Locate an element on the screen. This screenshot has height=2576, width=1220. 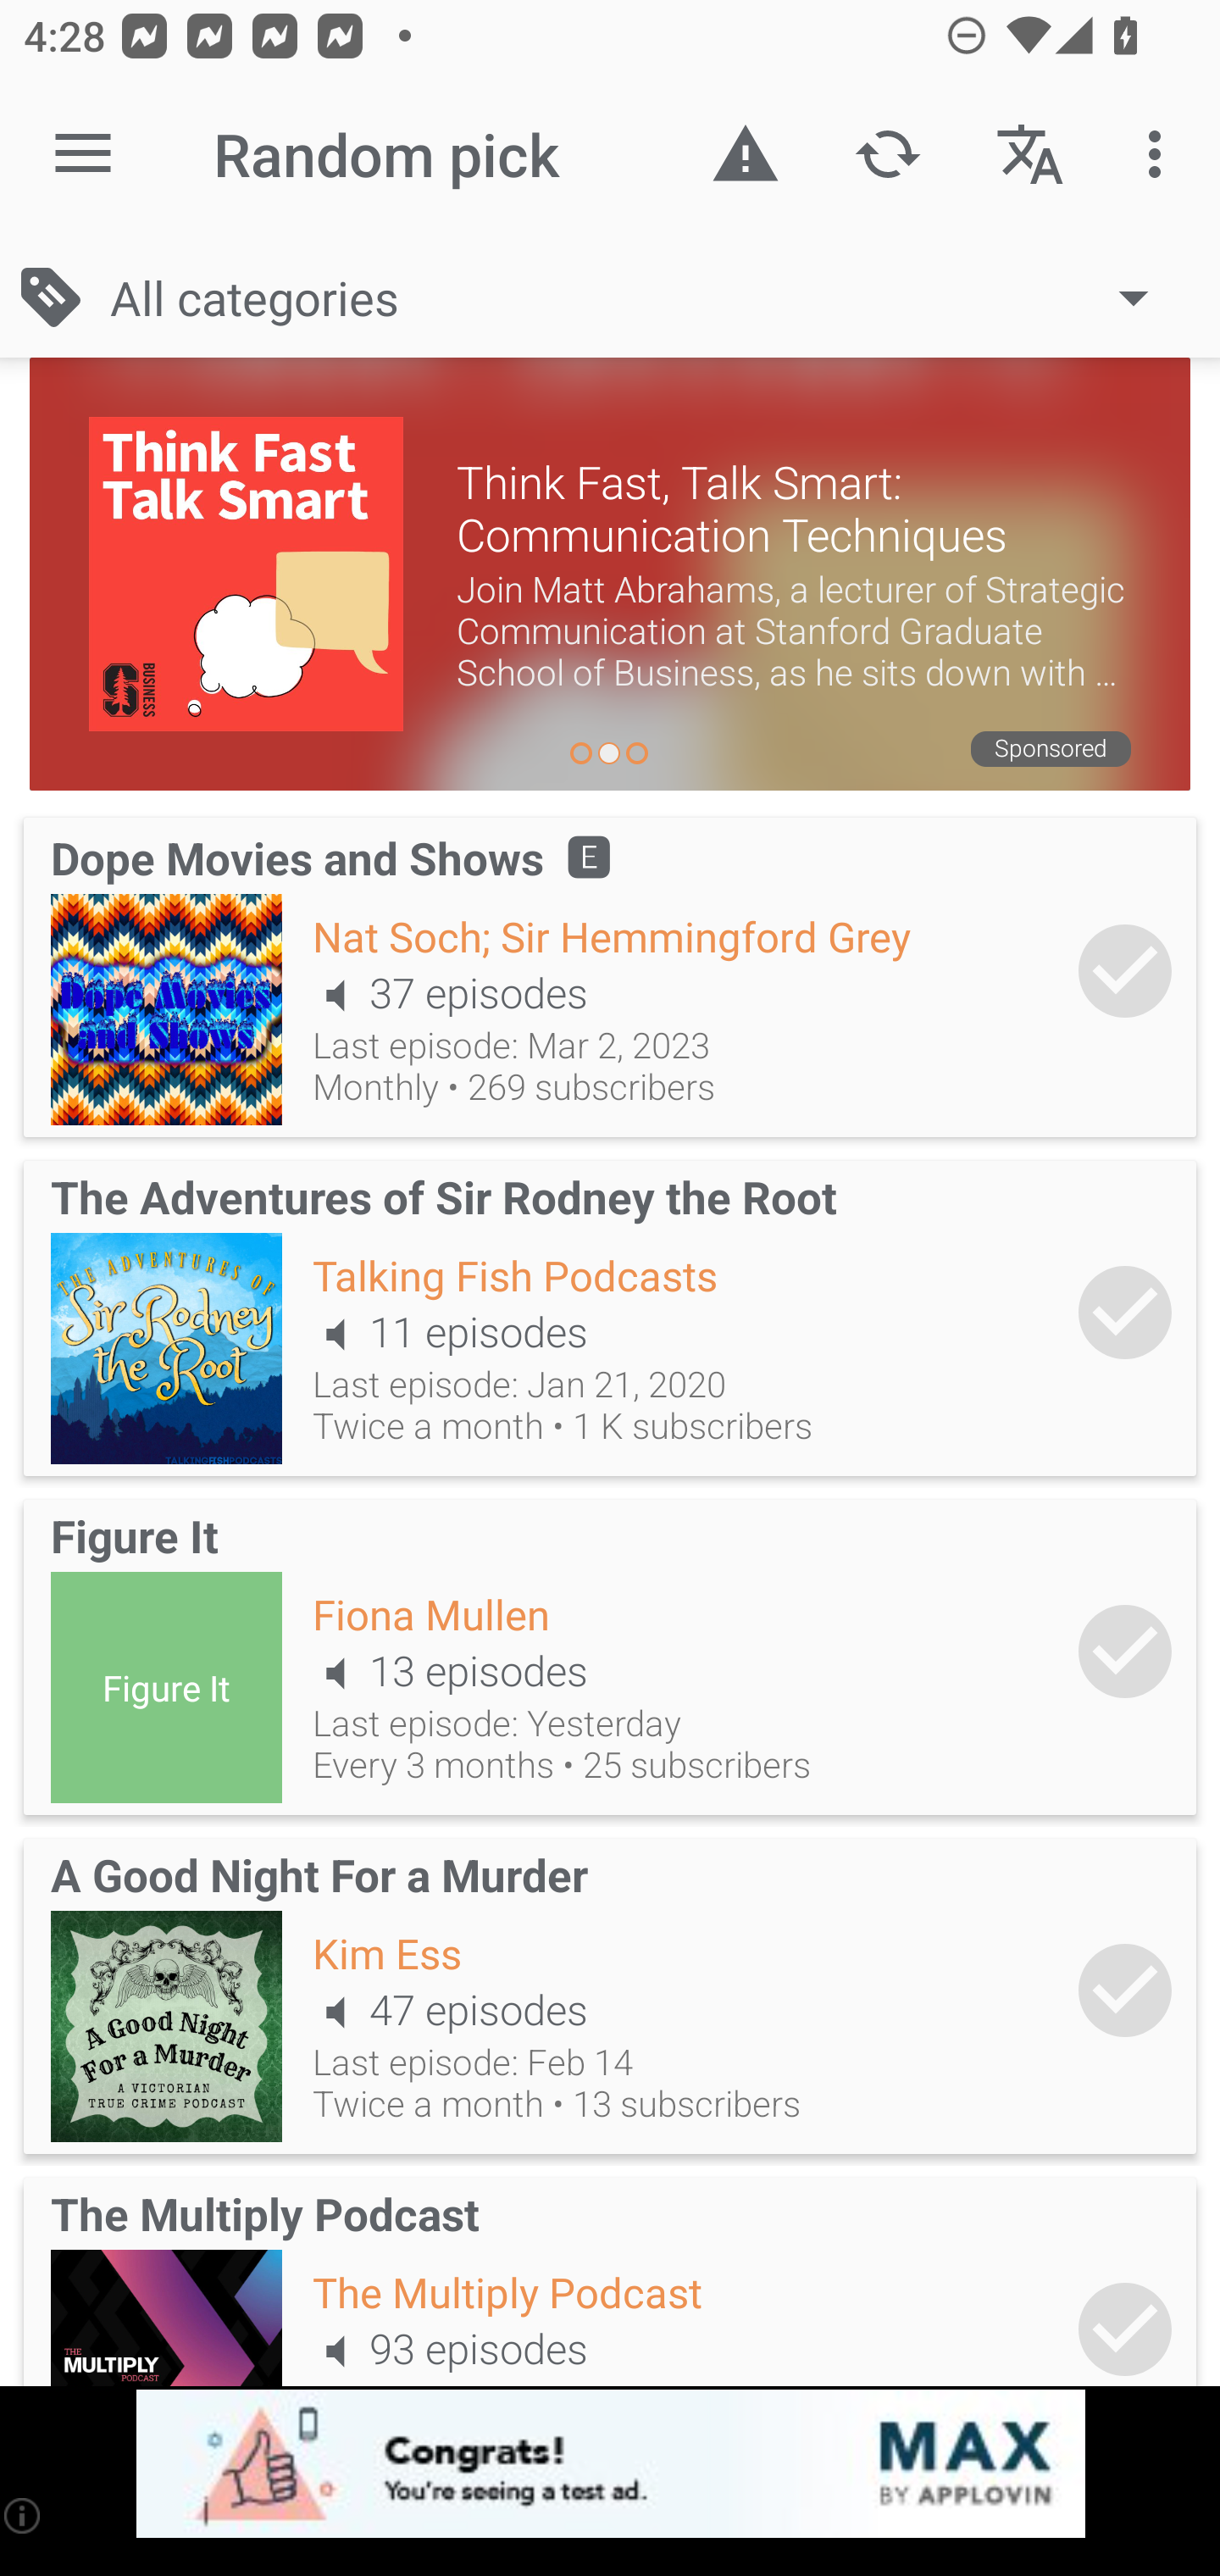
More options is located at coordinates (1161, 154).